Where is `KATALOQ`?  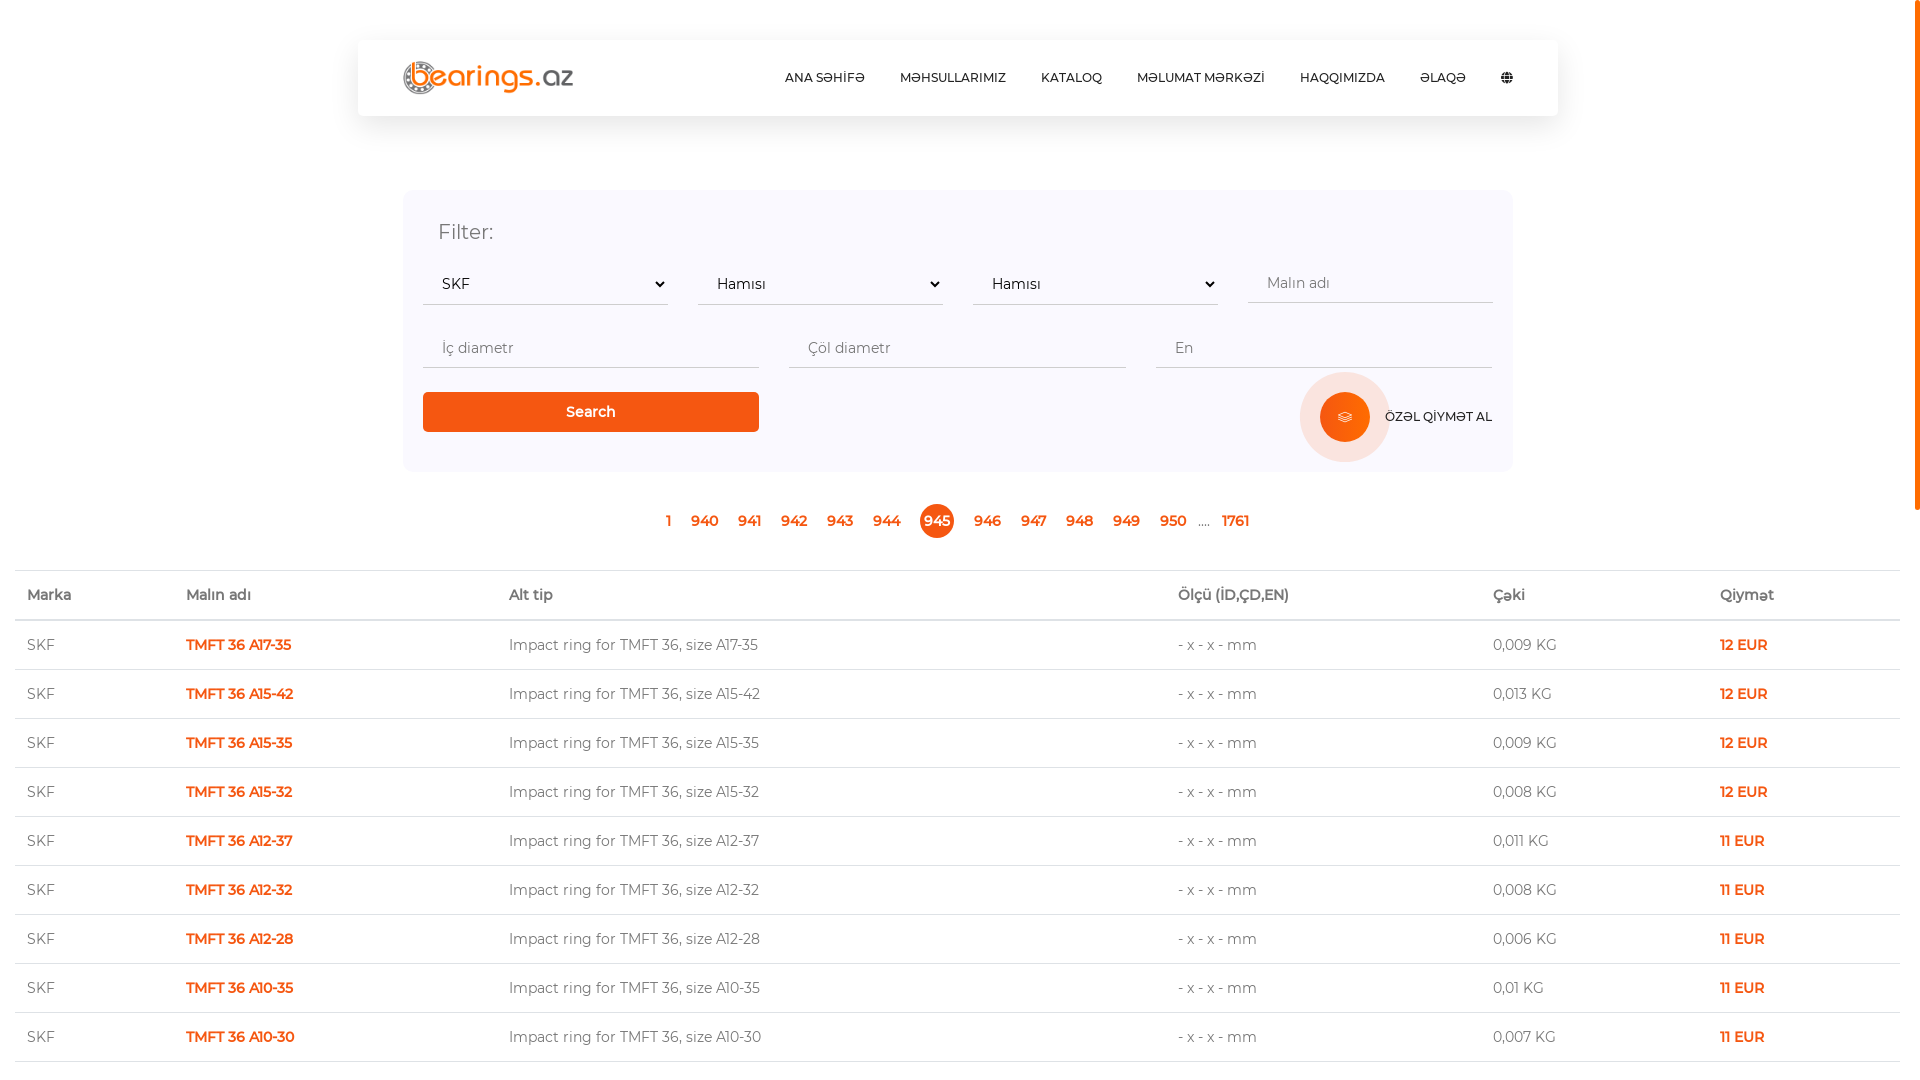
KATALOQ is located at coordinates (1070, 78).